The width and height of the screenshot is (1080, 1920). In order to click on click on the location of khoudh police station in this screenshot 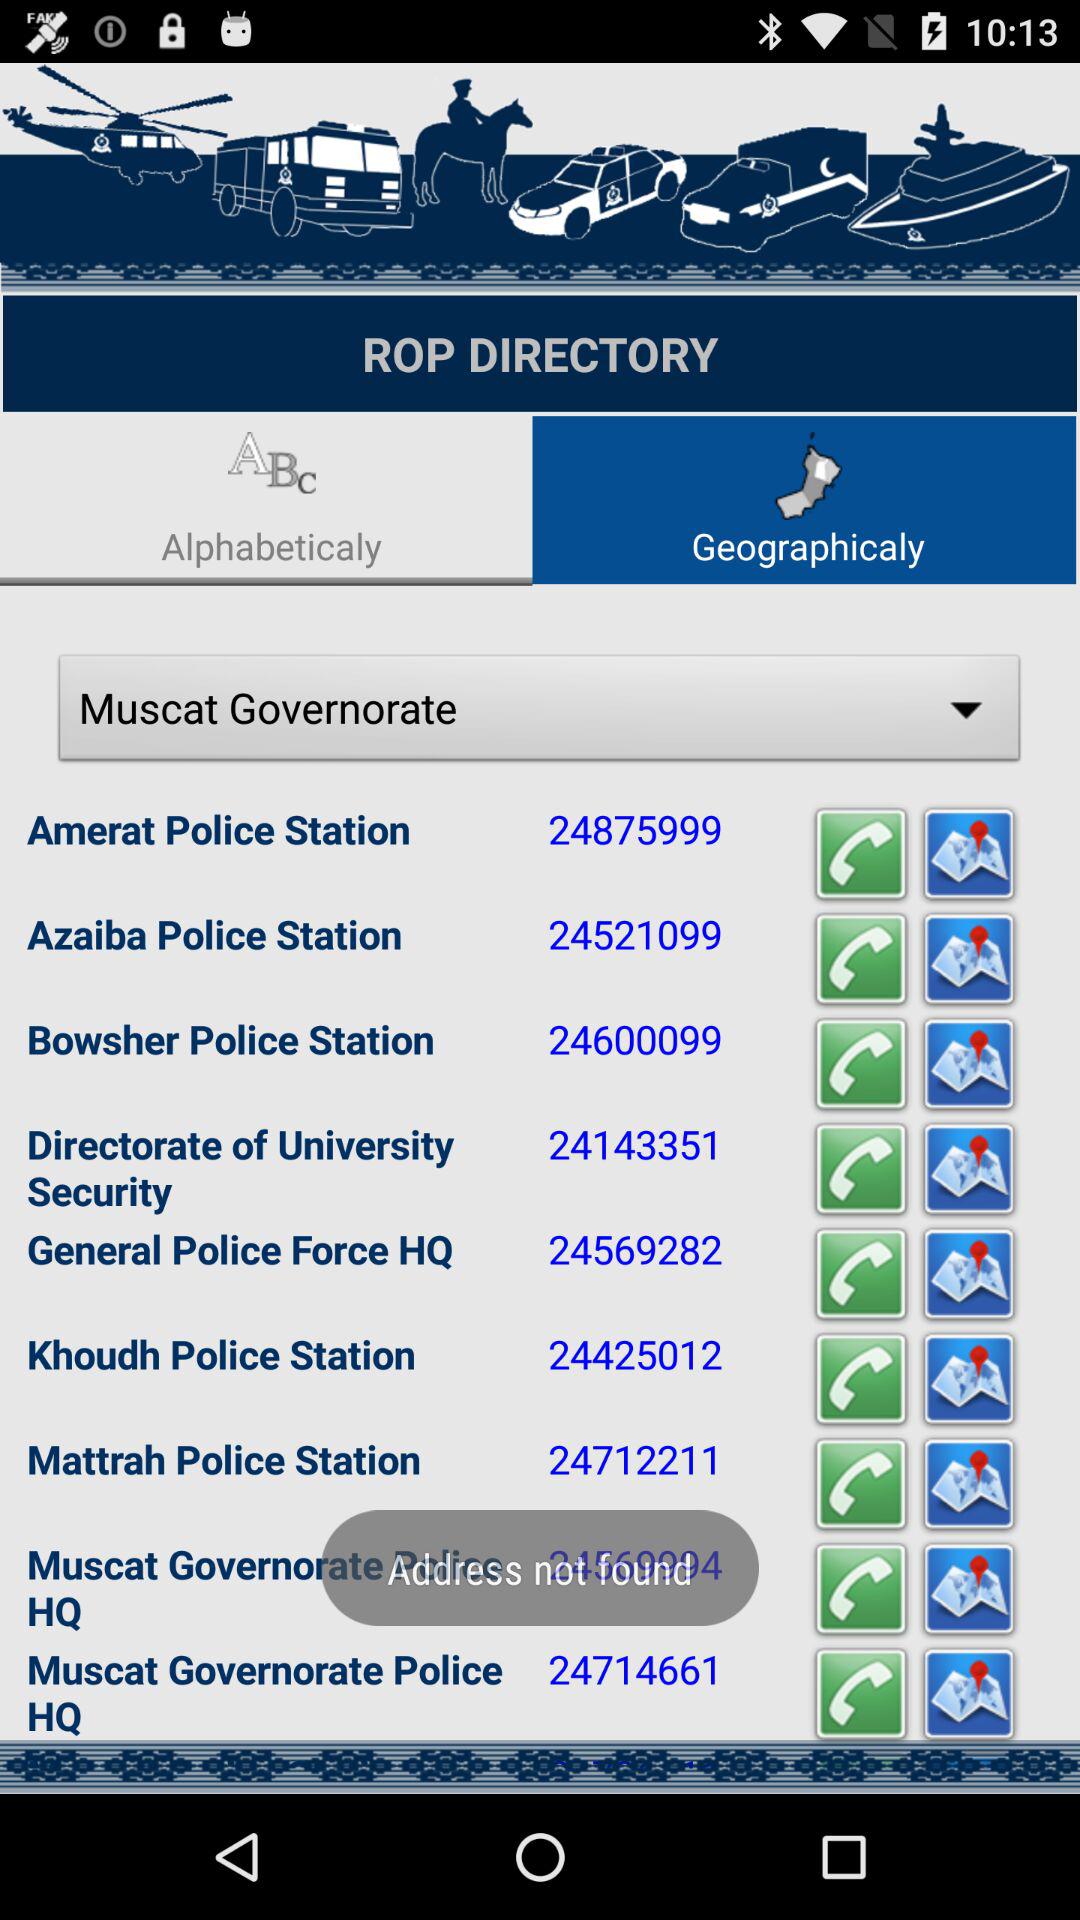, I will do `click(968, 1380)`.